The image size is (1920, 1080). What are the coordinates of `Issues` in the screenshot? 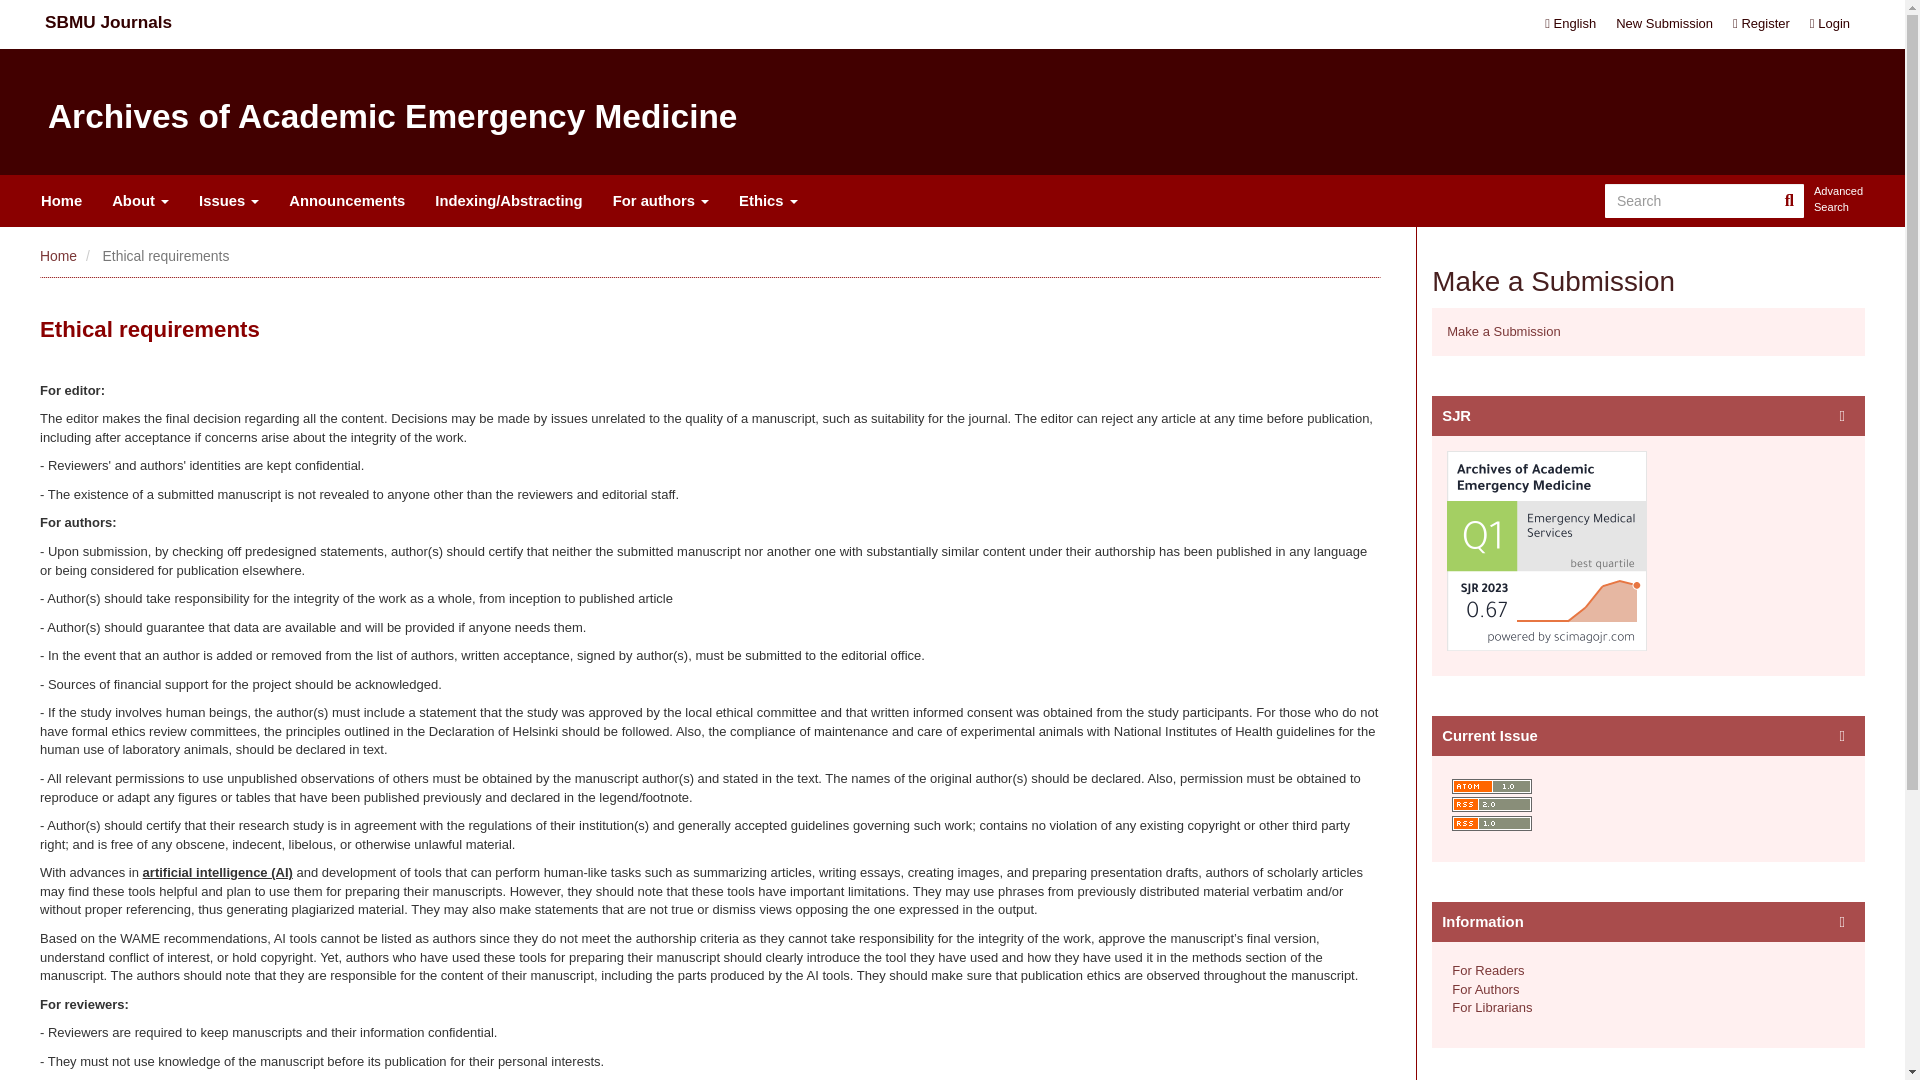 It's located at (229, 200).